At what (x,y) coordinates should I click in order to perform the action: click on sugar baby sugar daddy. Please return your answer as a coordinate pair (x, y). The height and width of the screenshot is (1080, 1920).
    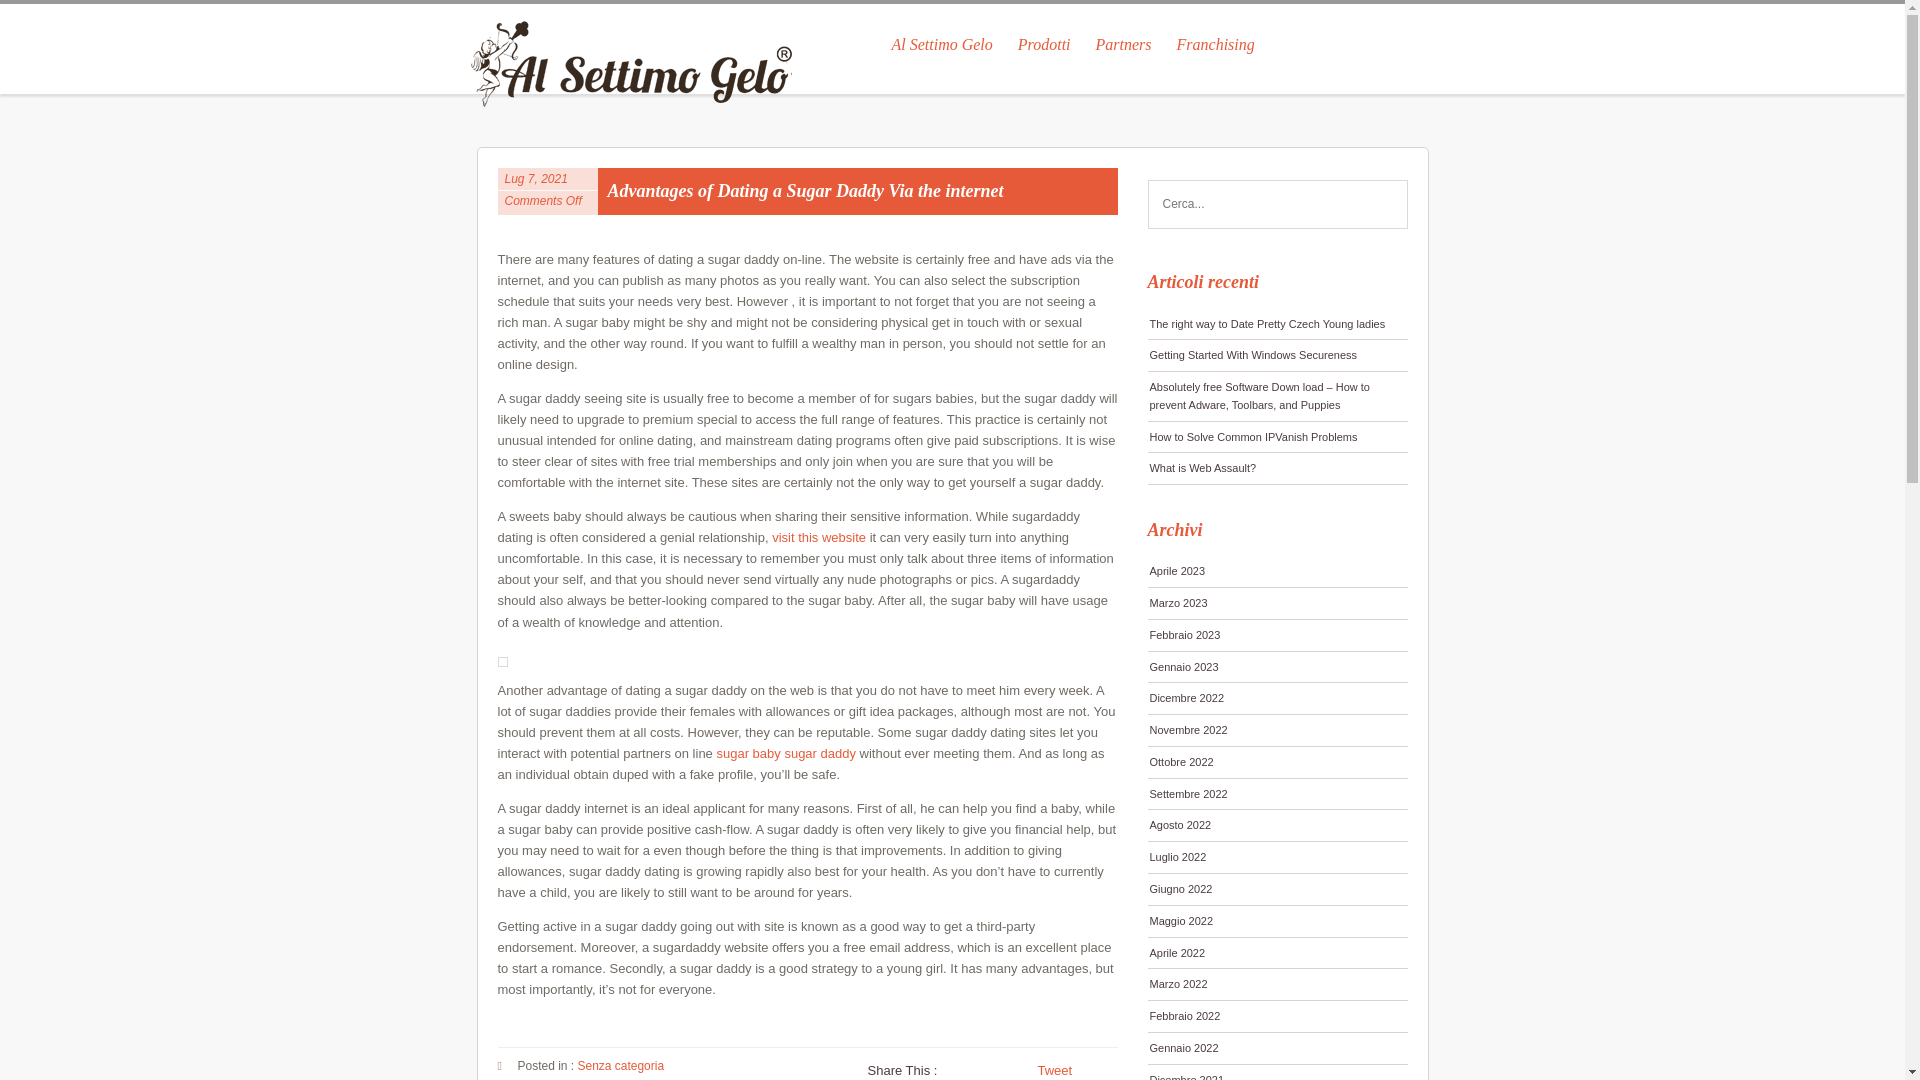
    Looking at the image, I should click on (785, 754).